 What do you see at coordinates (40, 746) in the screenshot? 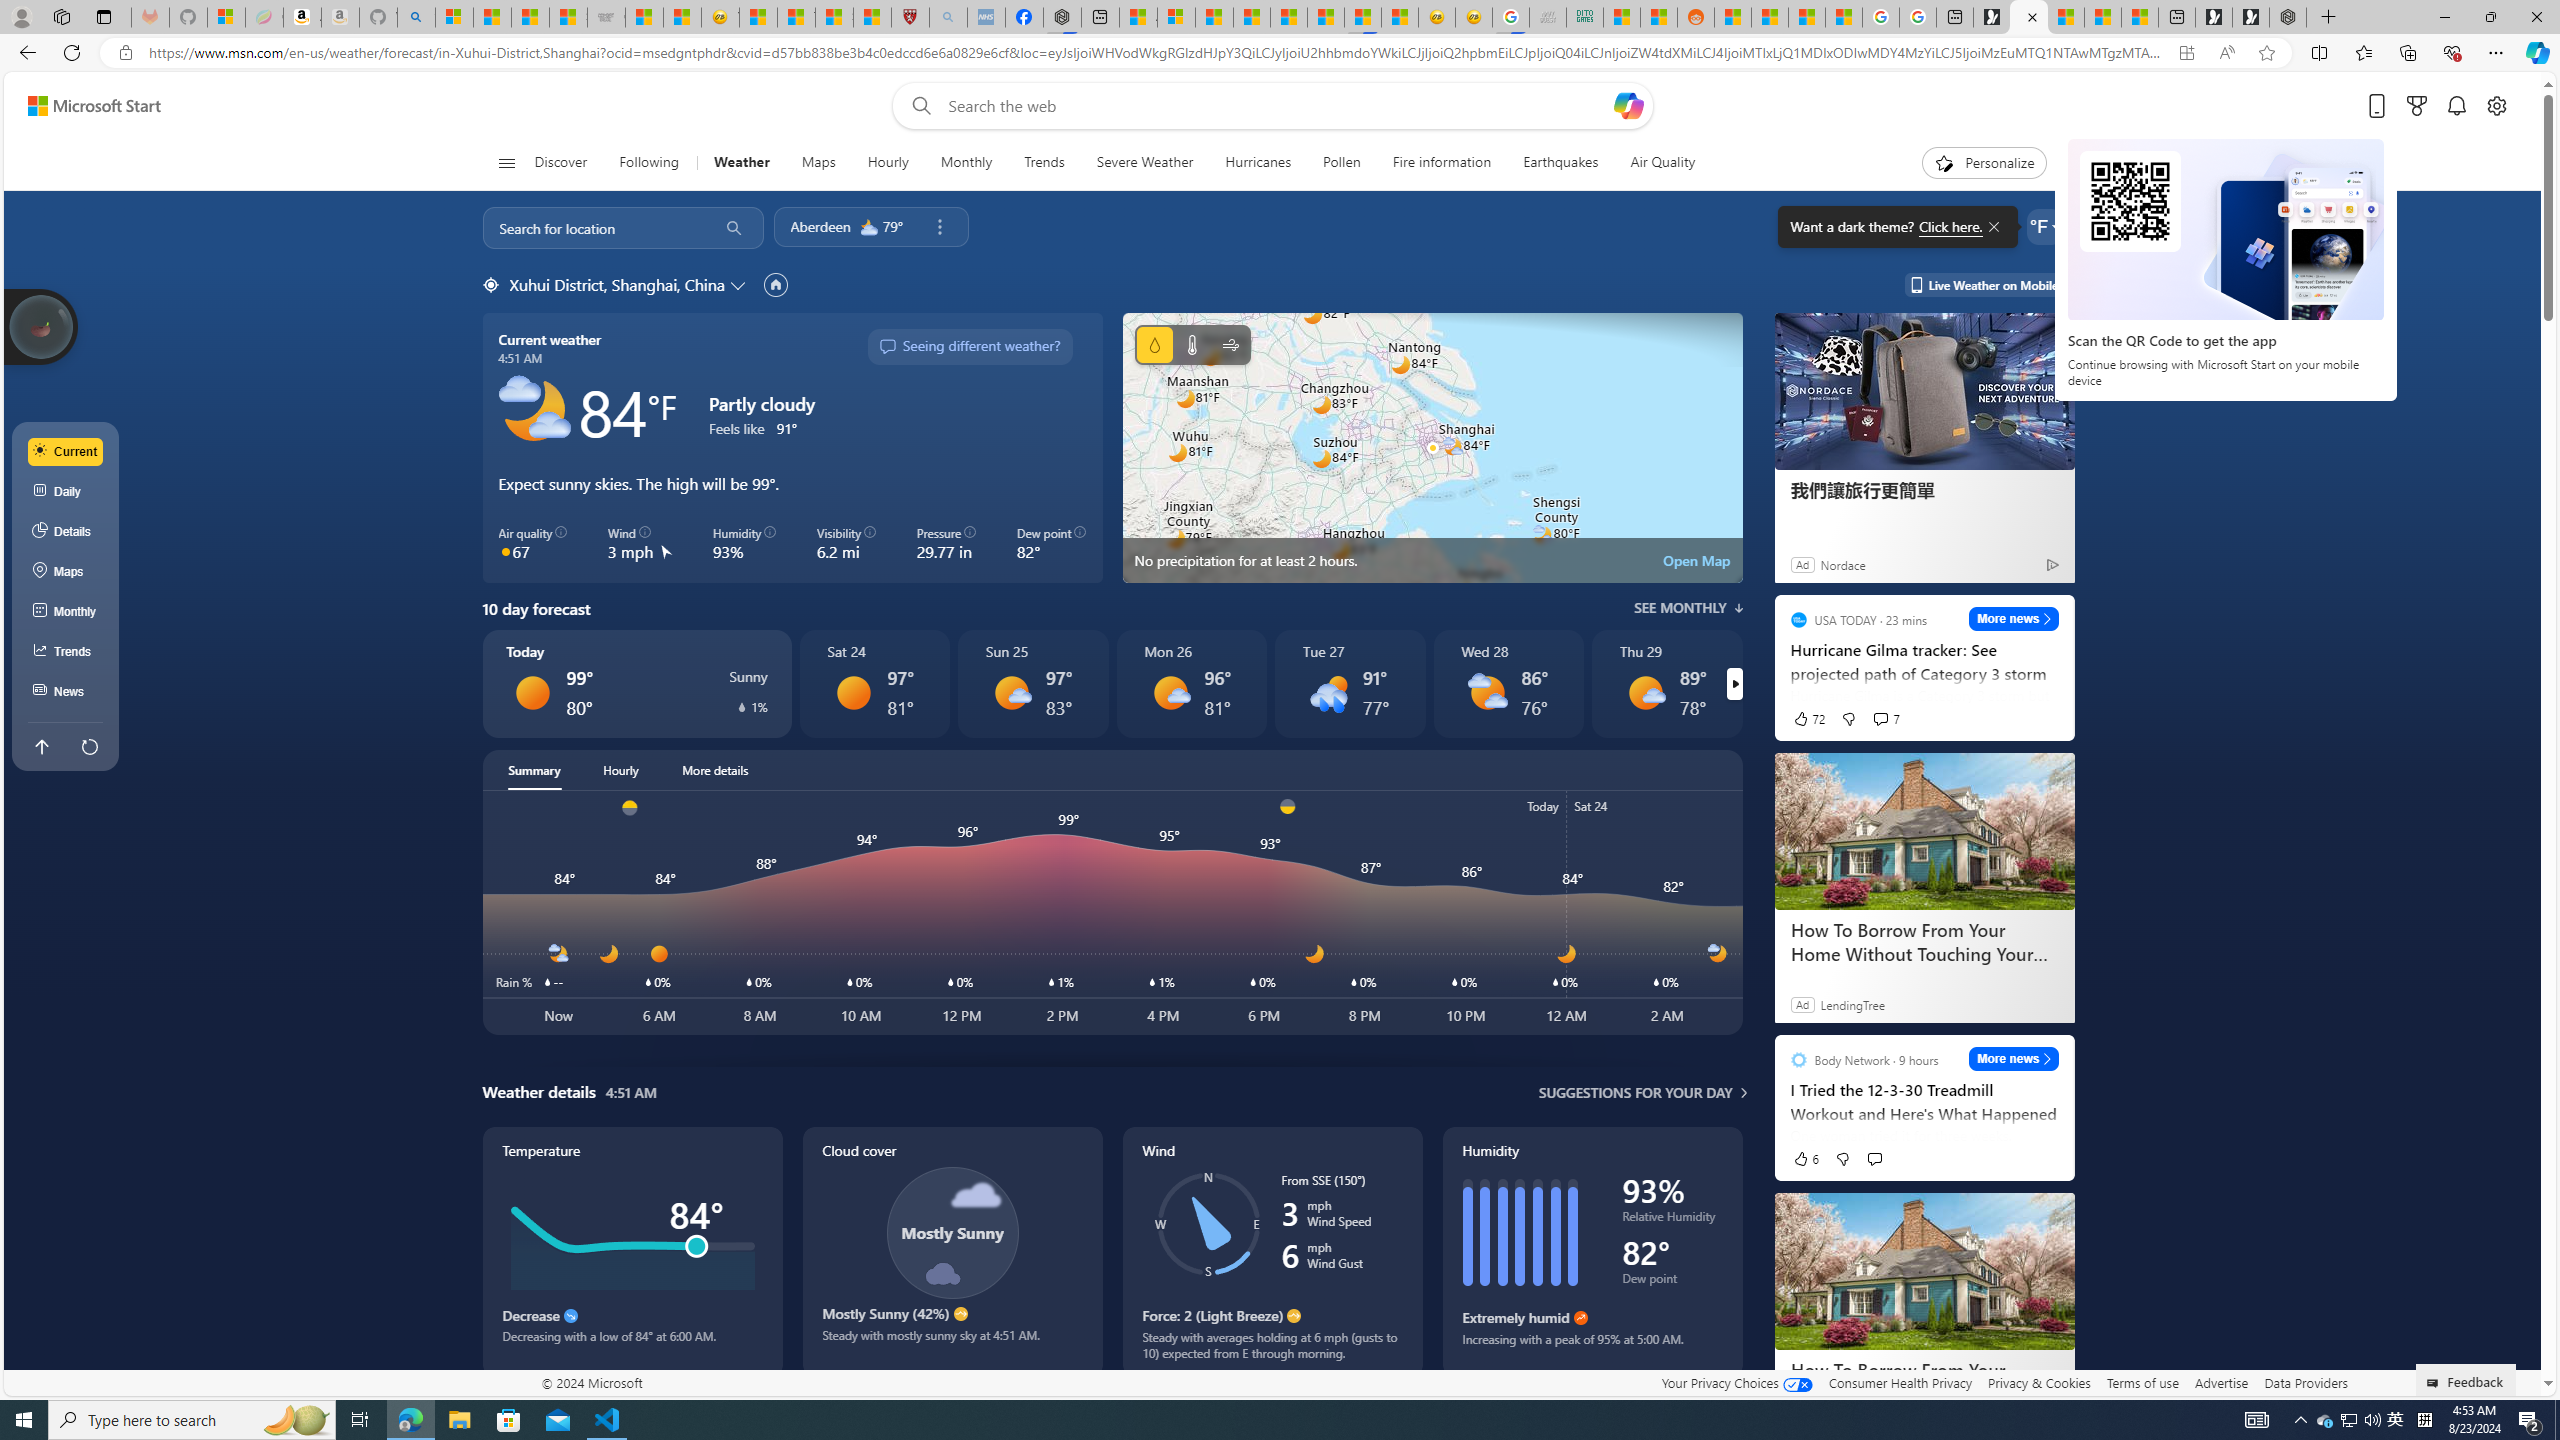
I see `Back to top` at bounding box center [40, 746].